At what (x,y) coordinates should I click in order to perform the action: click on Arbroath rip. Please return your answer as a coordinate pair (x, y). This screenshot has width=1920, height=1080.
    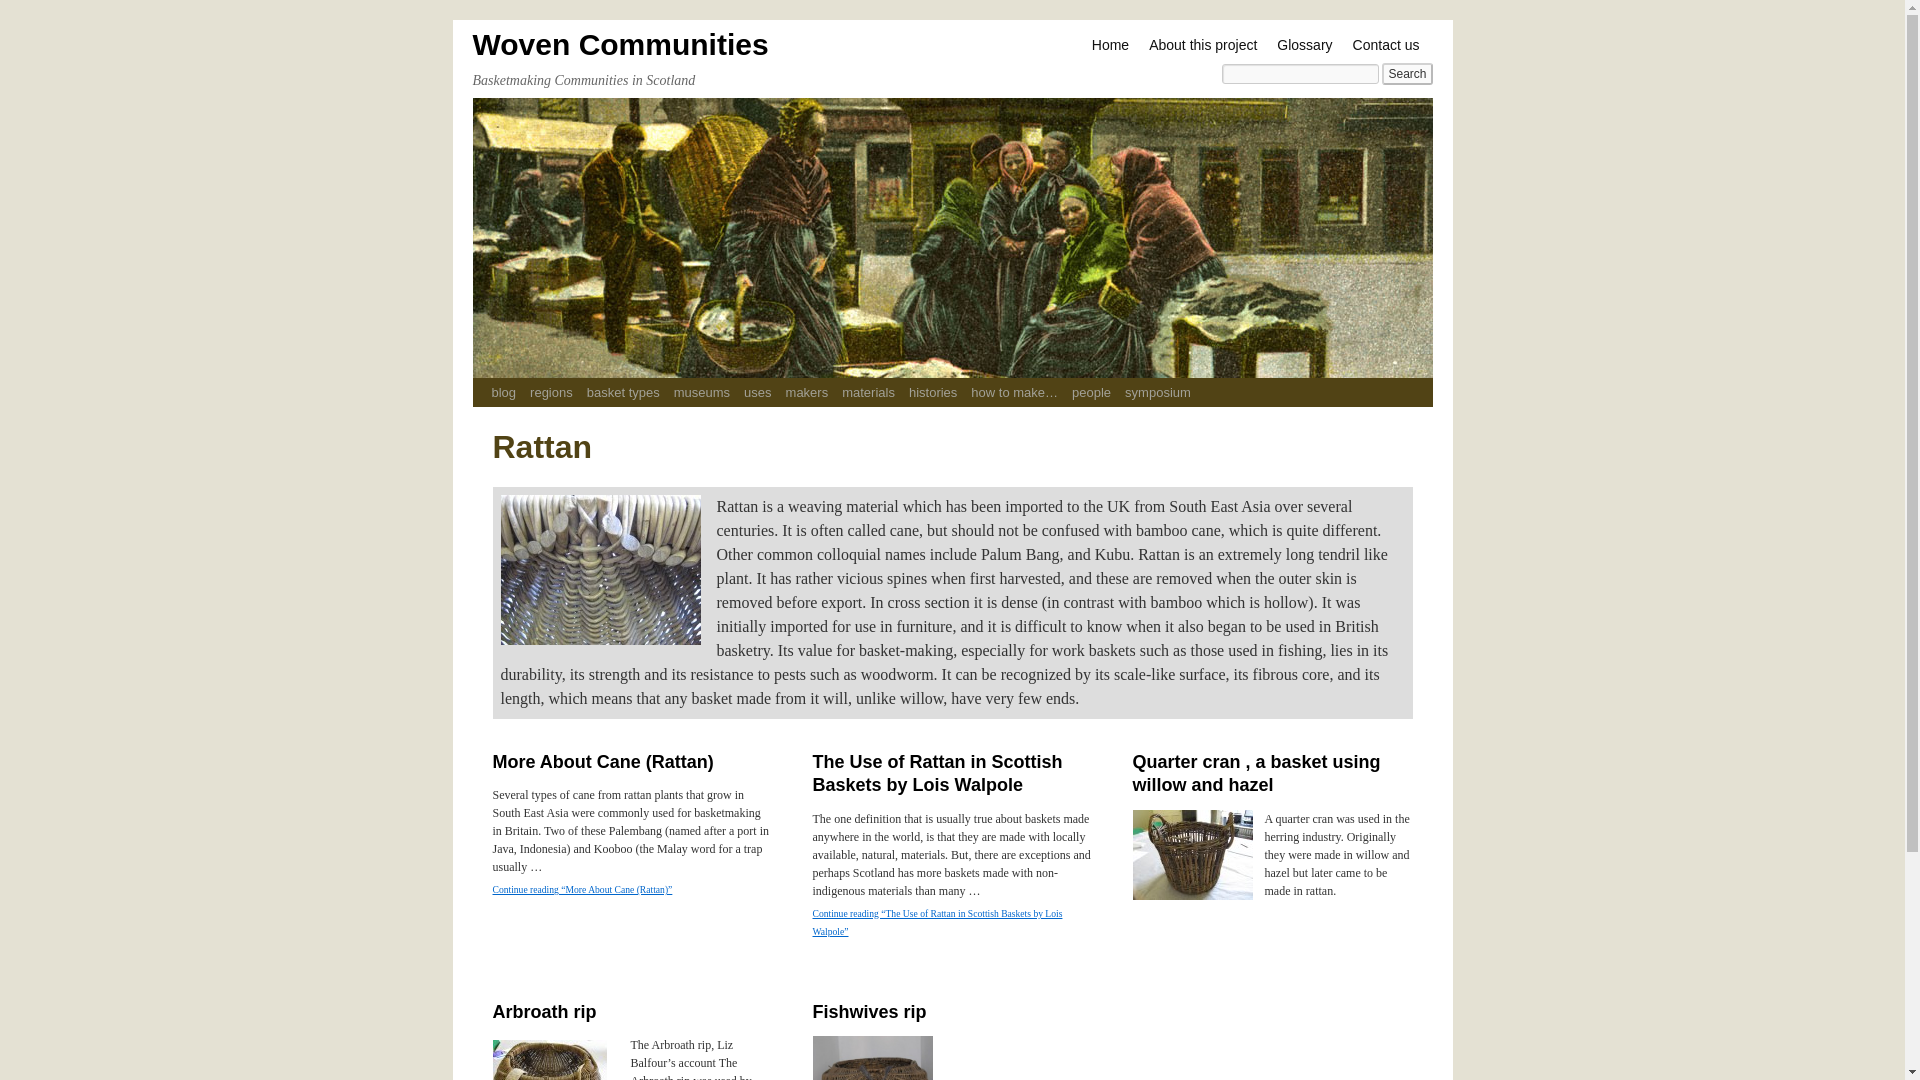
    Looking at the image, I should click on (543, 1012).